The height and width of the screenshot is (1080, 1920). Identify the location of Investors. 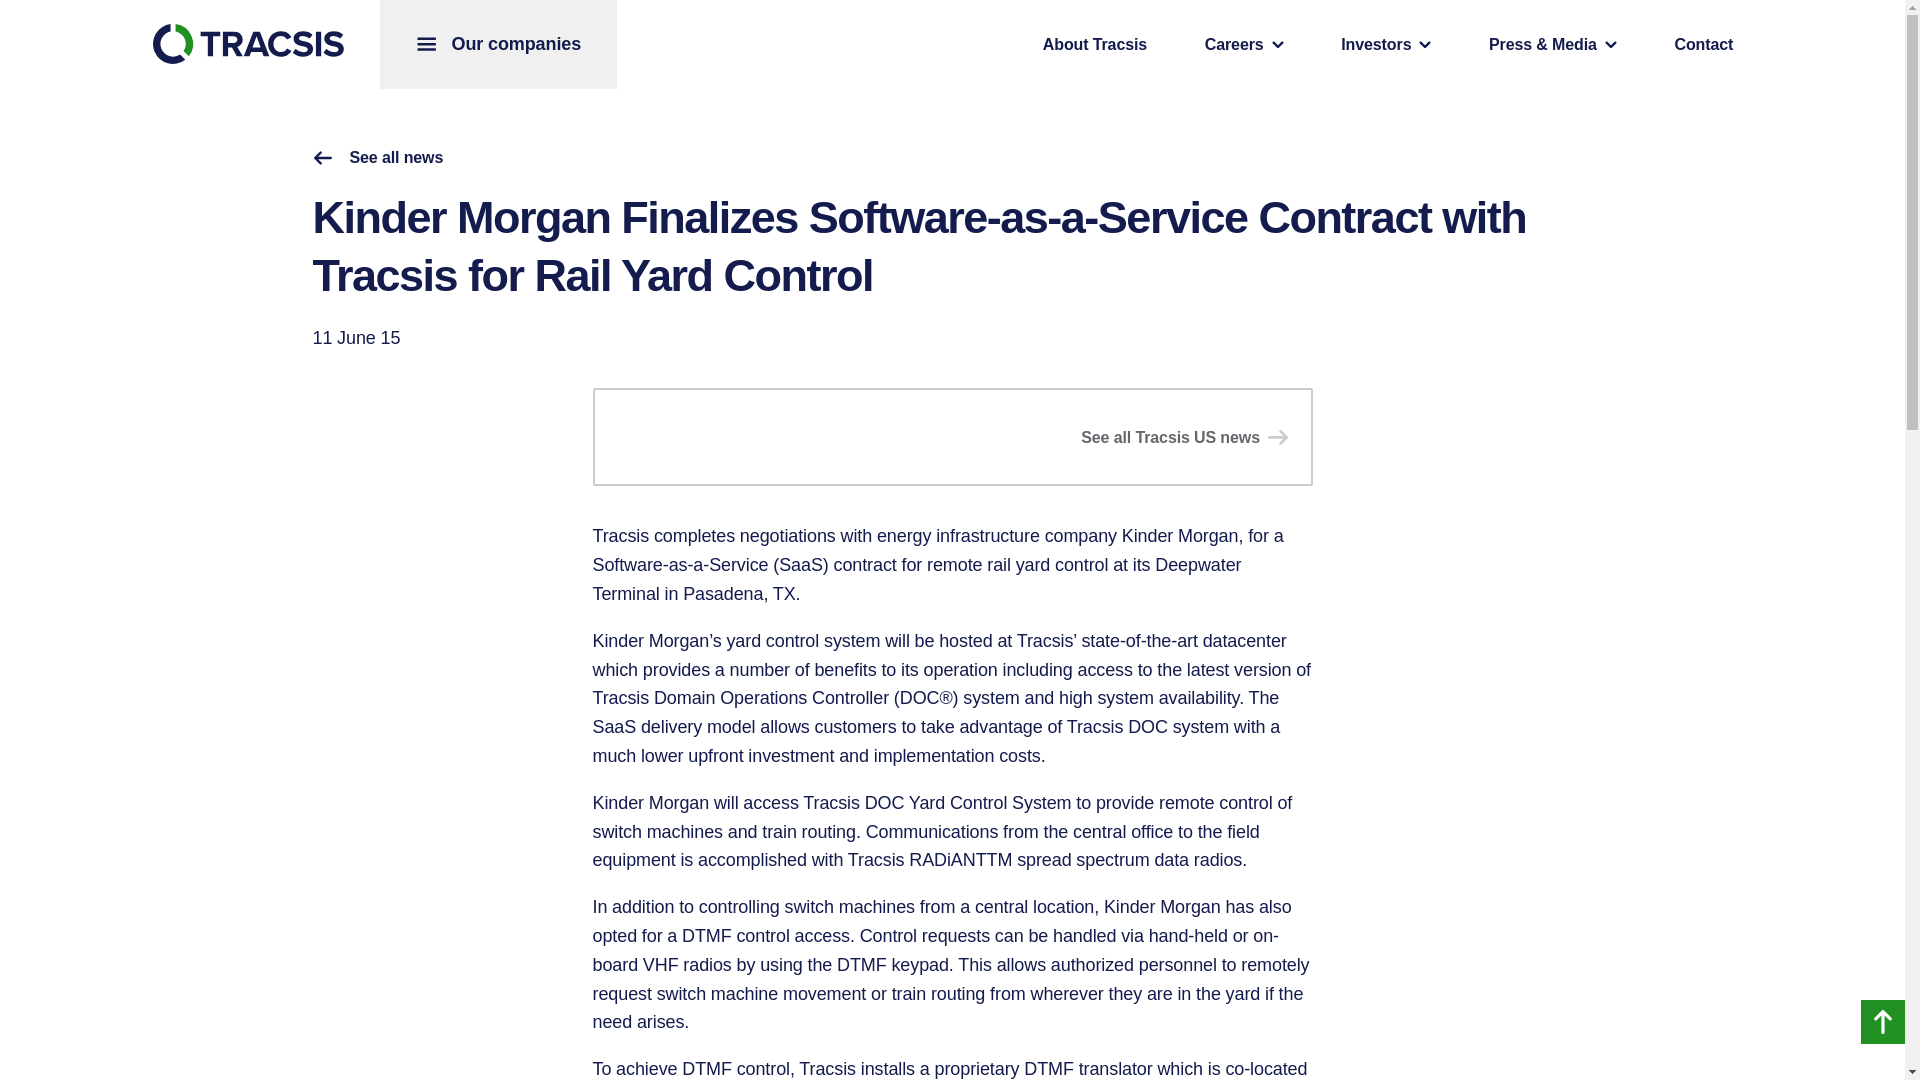
(1386, 44).